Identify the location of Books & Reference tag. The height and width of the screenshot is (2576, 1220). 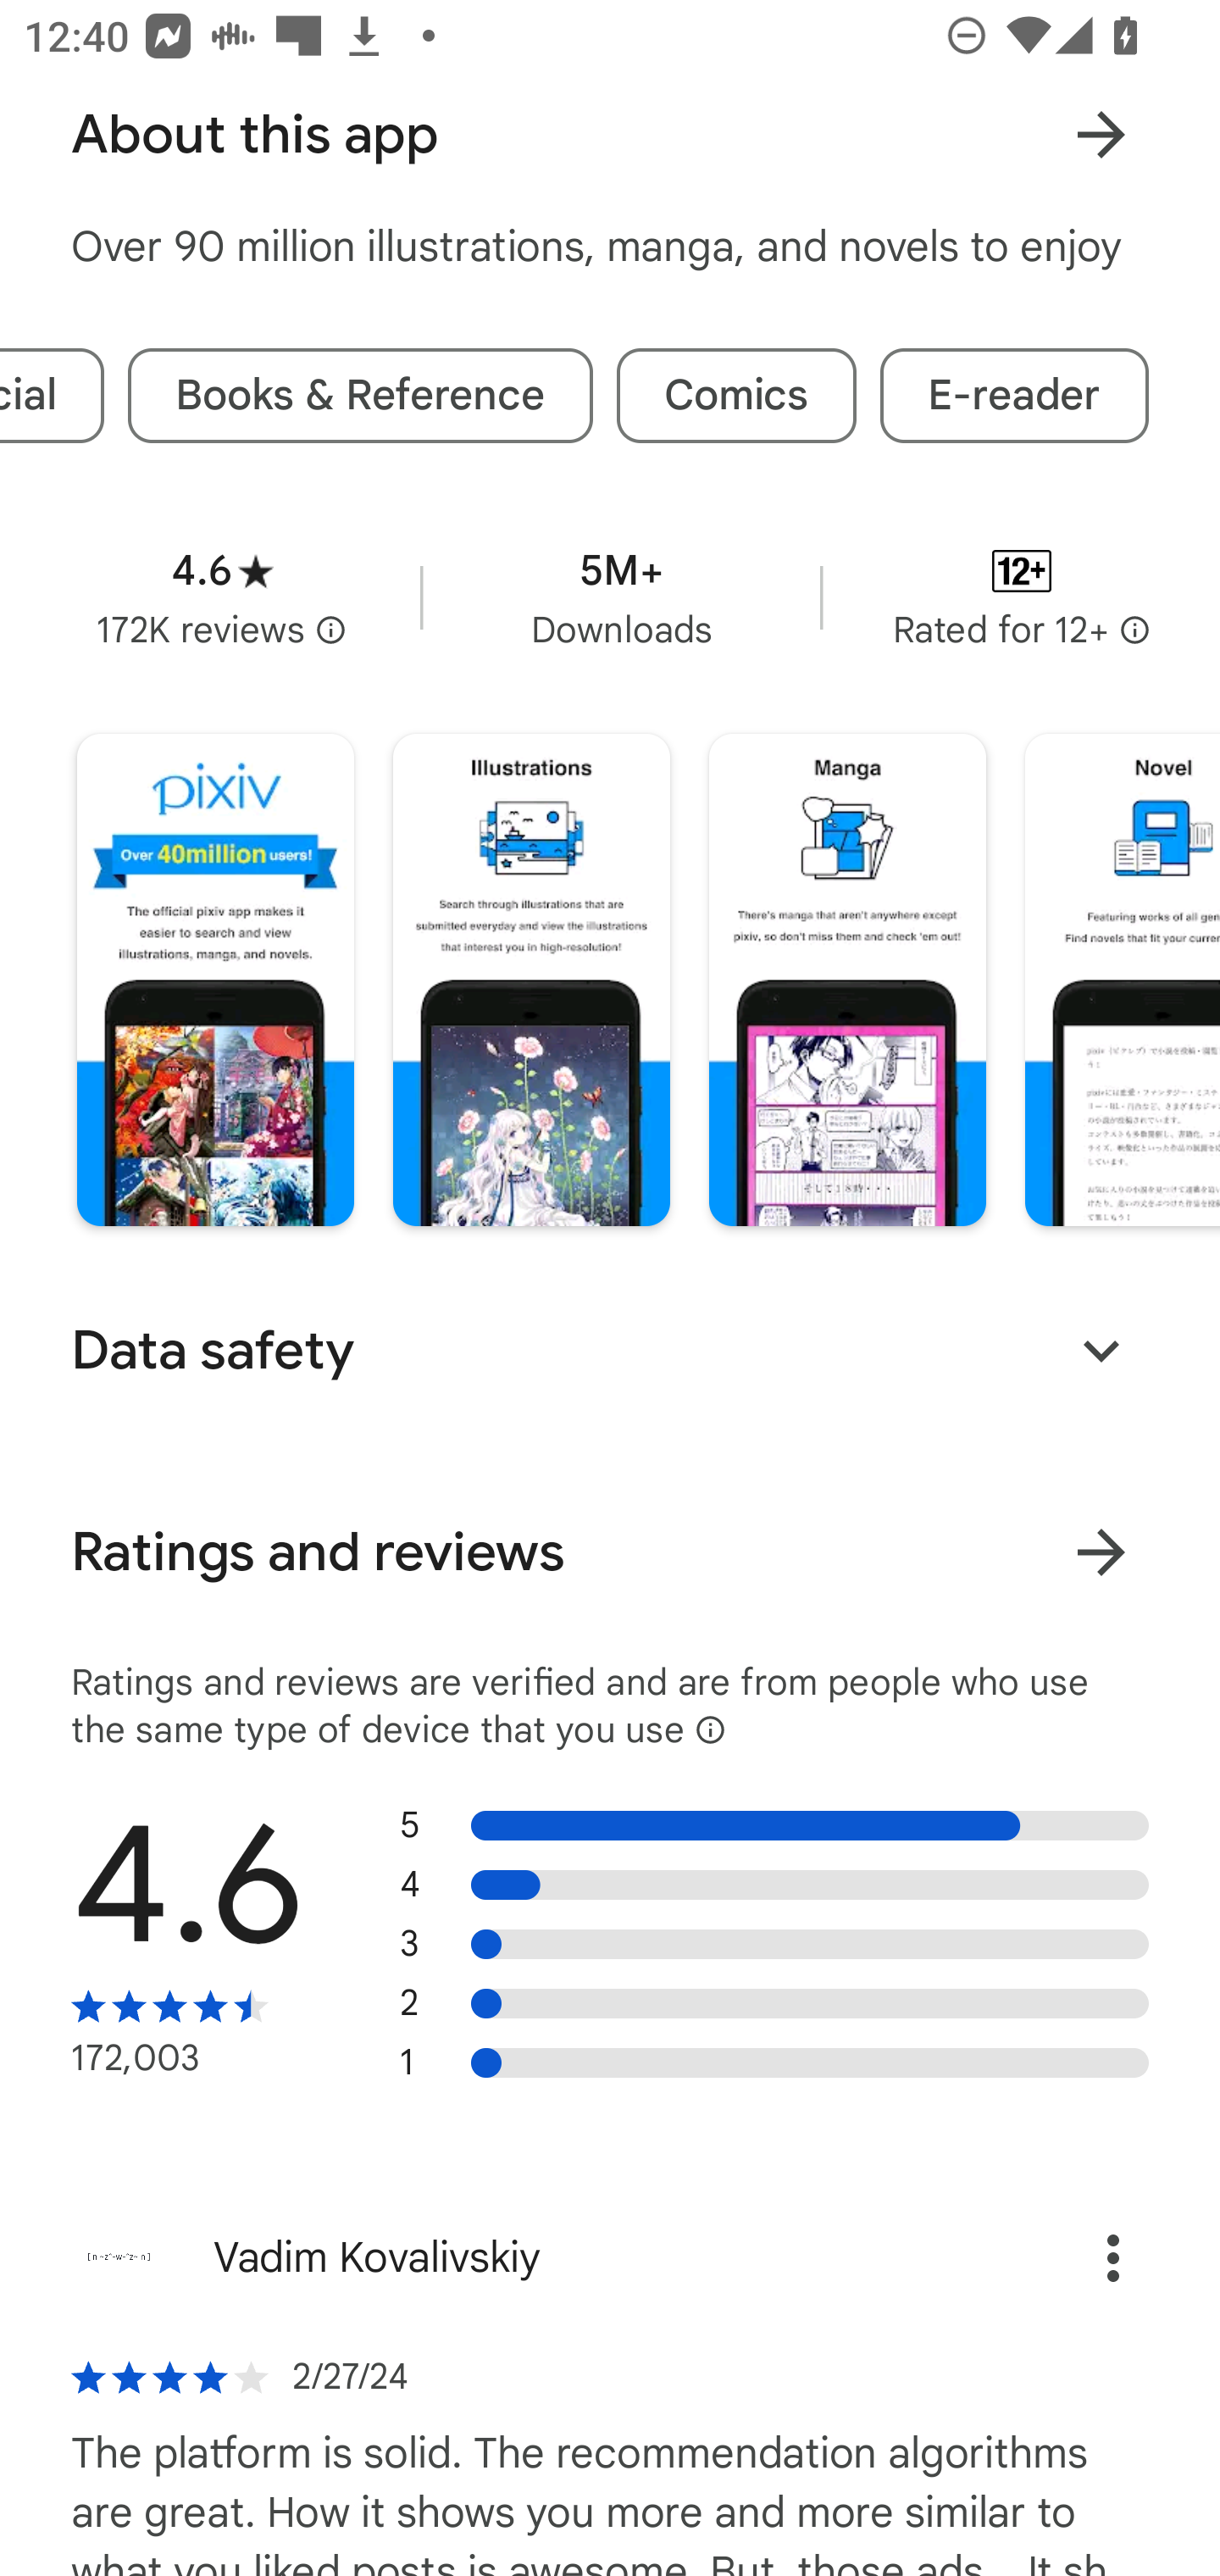
(360, 395).